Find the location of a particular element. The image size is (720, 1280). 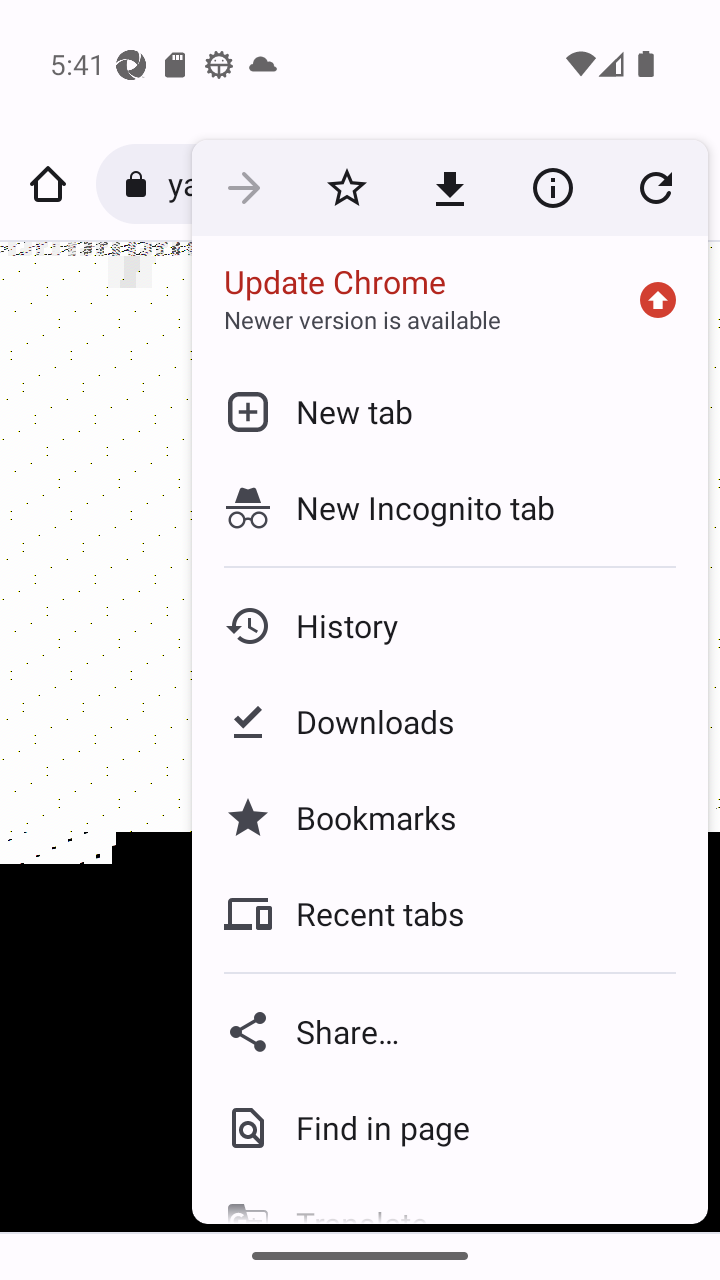

Bookmark is located at coordinates (346, 187).